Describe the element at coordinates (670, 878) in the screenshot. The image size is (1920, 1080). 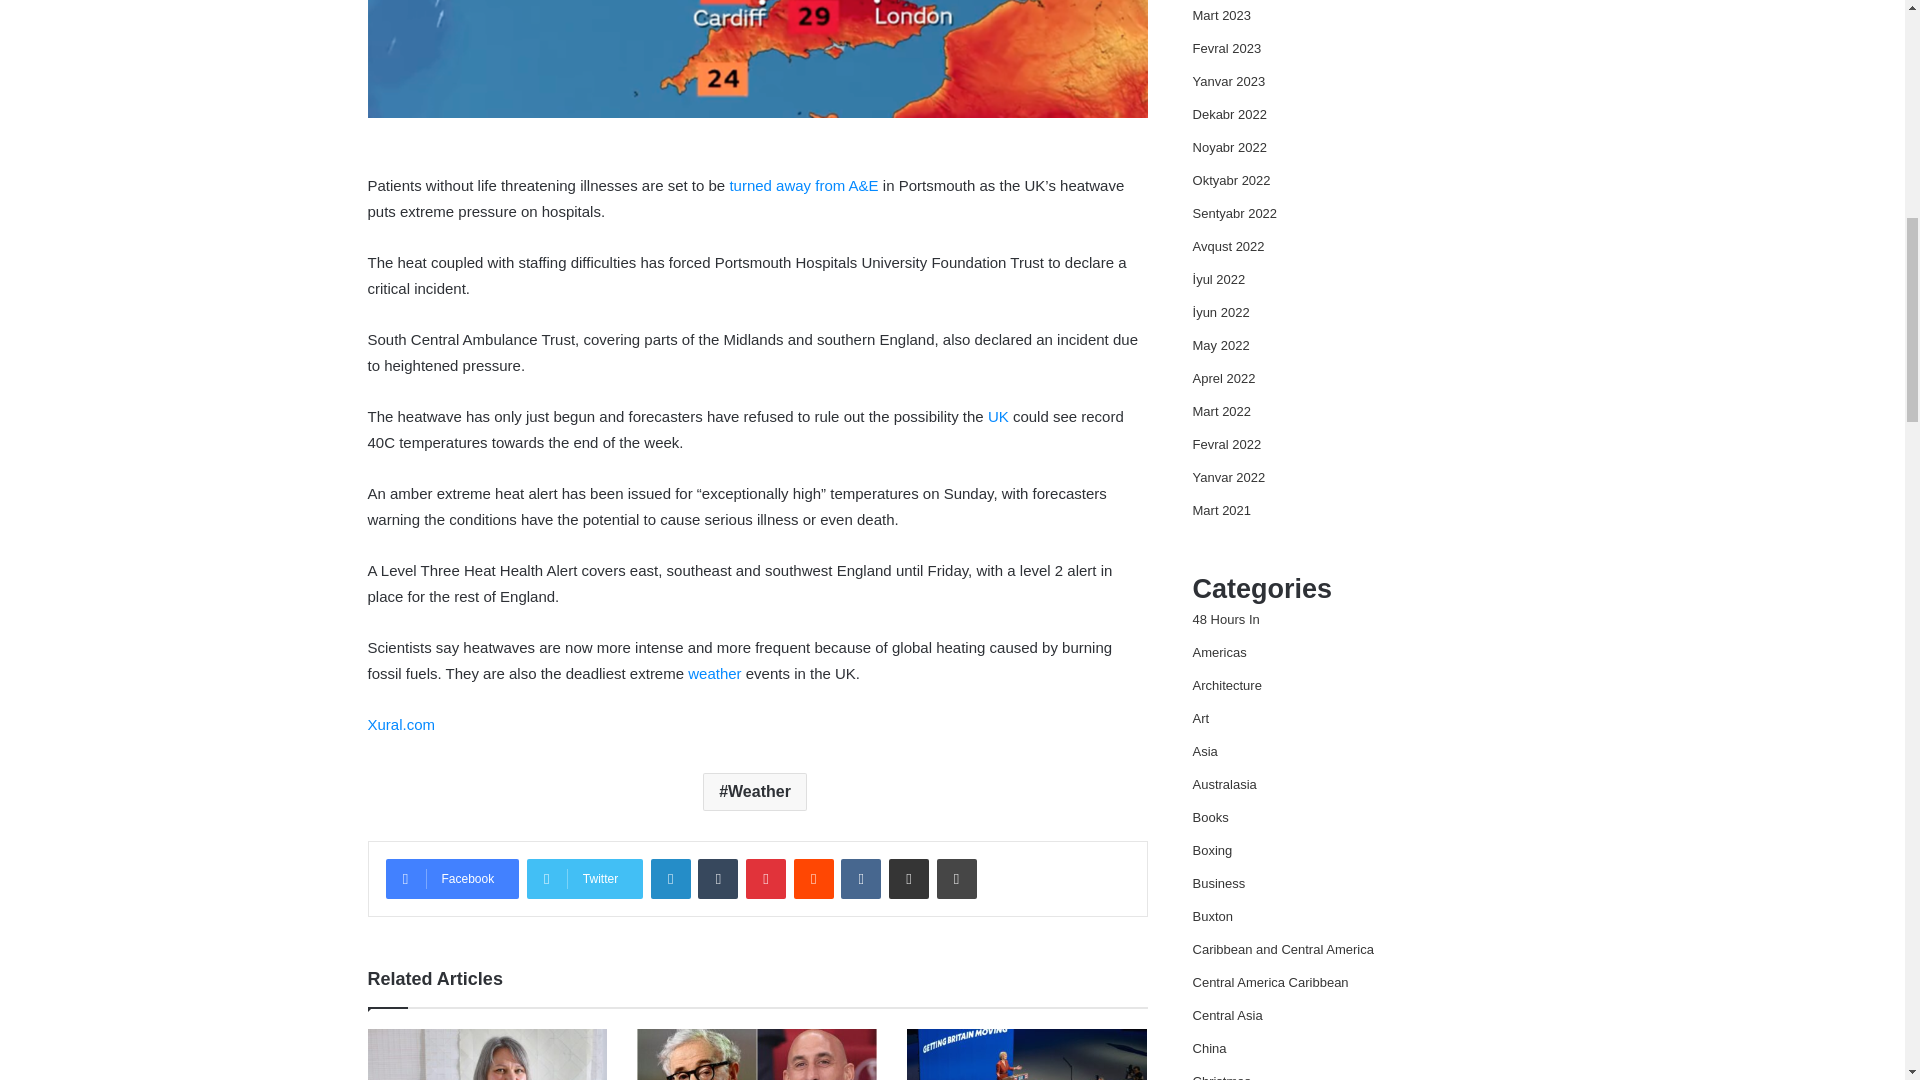
I see `LinkedIn` at that location.